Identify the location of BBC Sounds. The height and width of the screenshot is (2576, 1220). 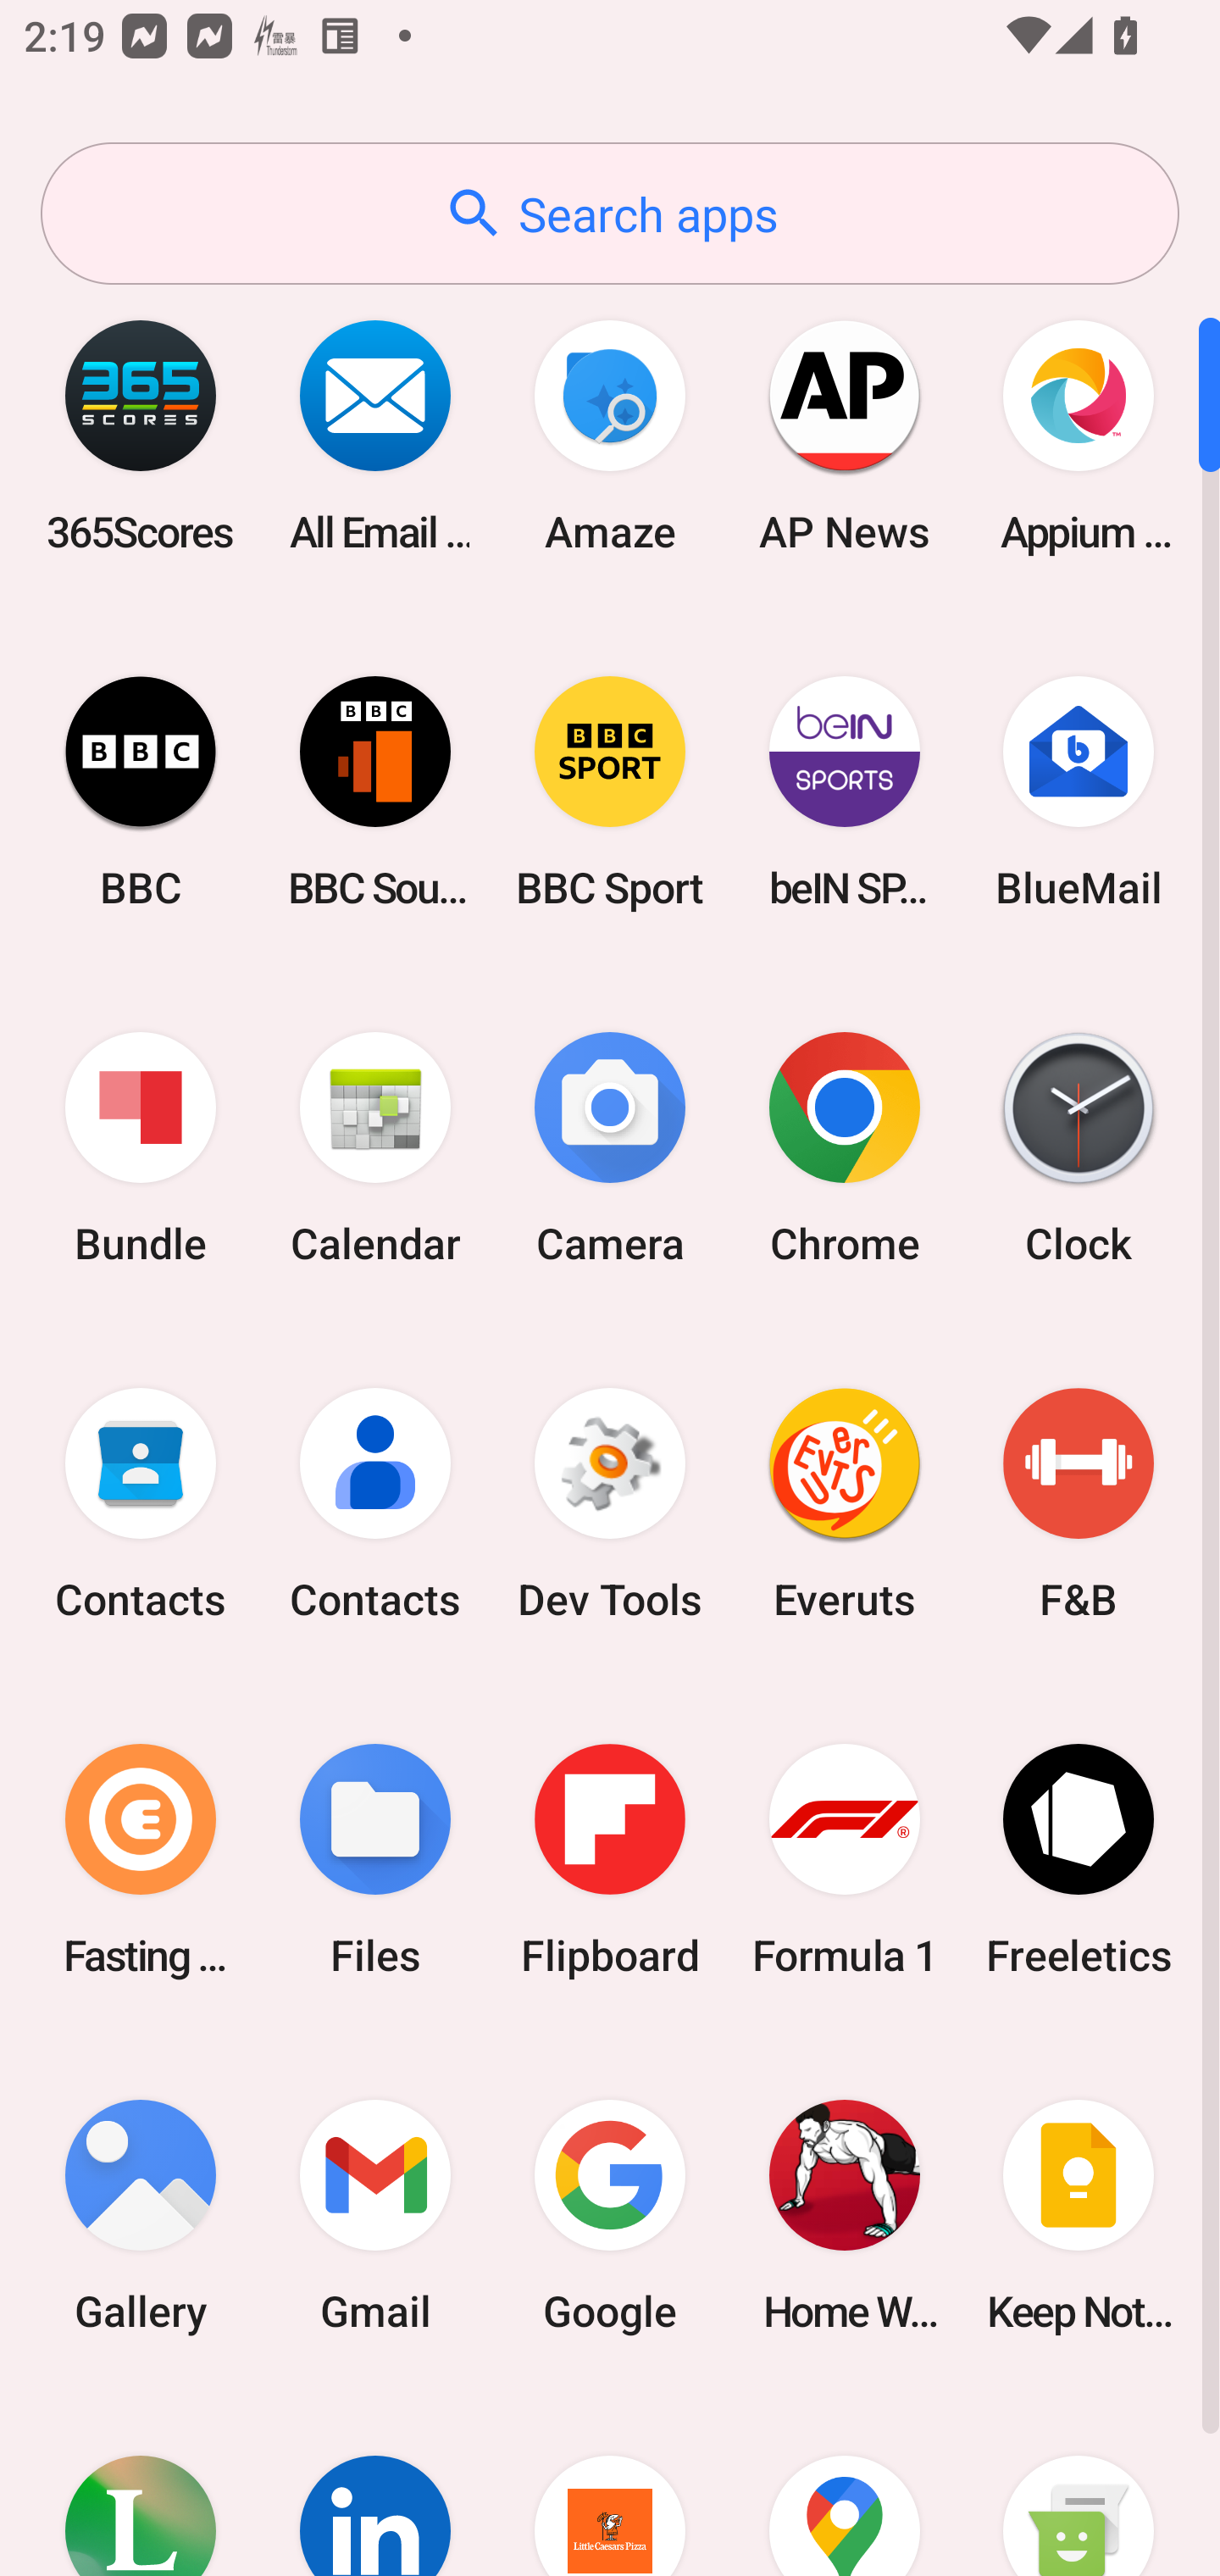
(375, 791).